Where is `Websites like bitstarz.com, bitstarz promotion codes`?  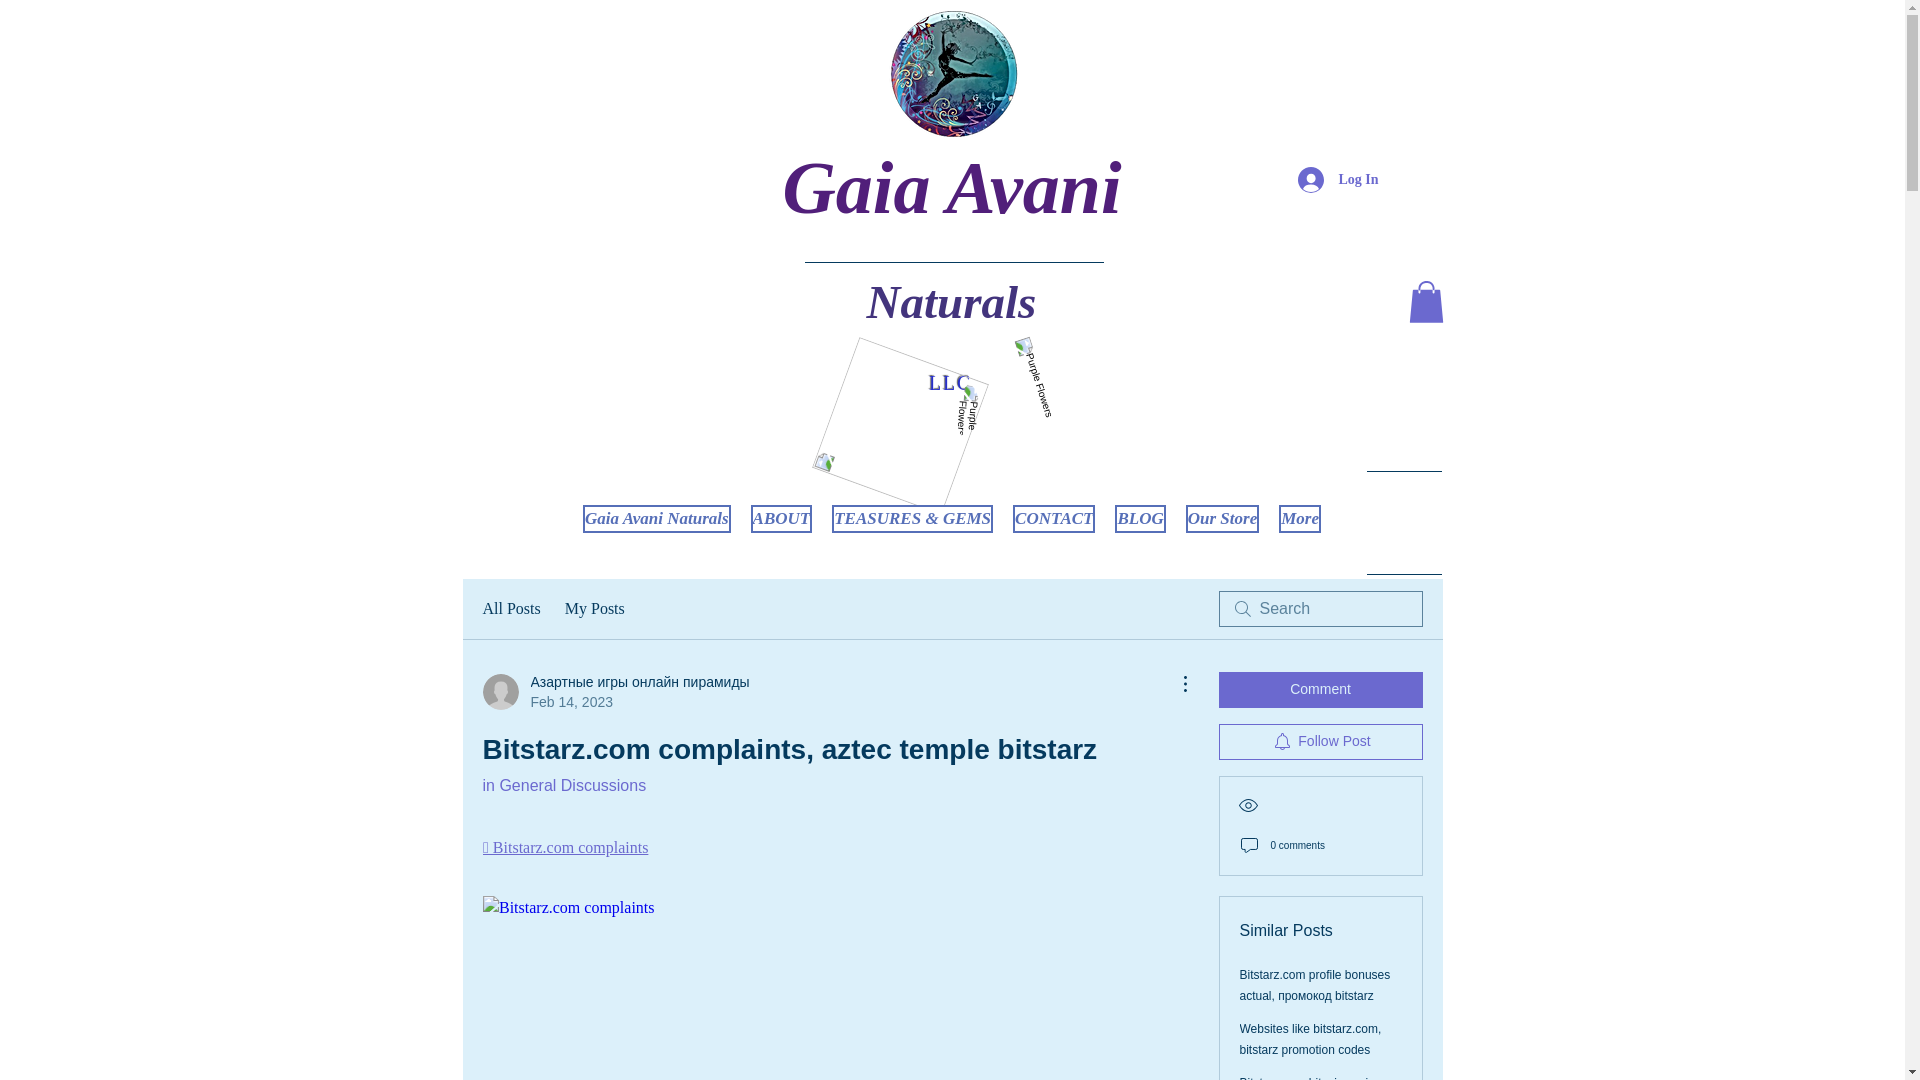
Websites like bitstarz.com, bitstarz promotion codes is located at coordinates (1311, 1039).